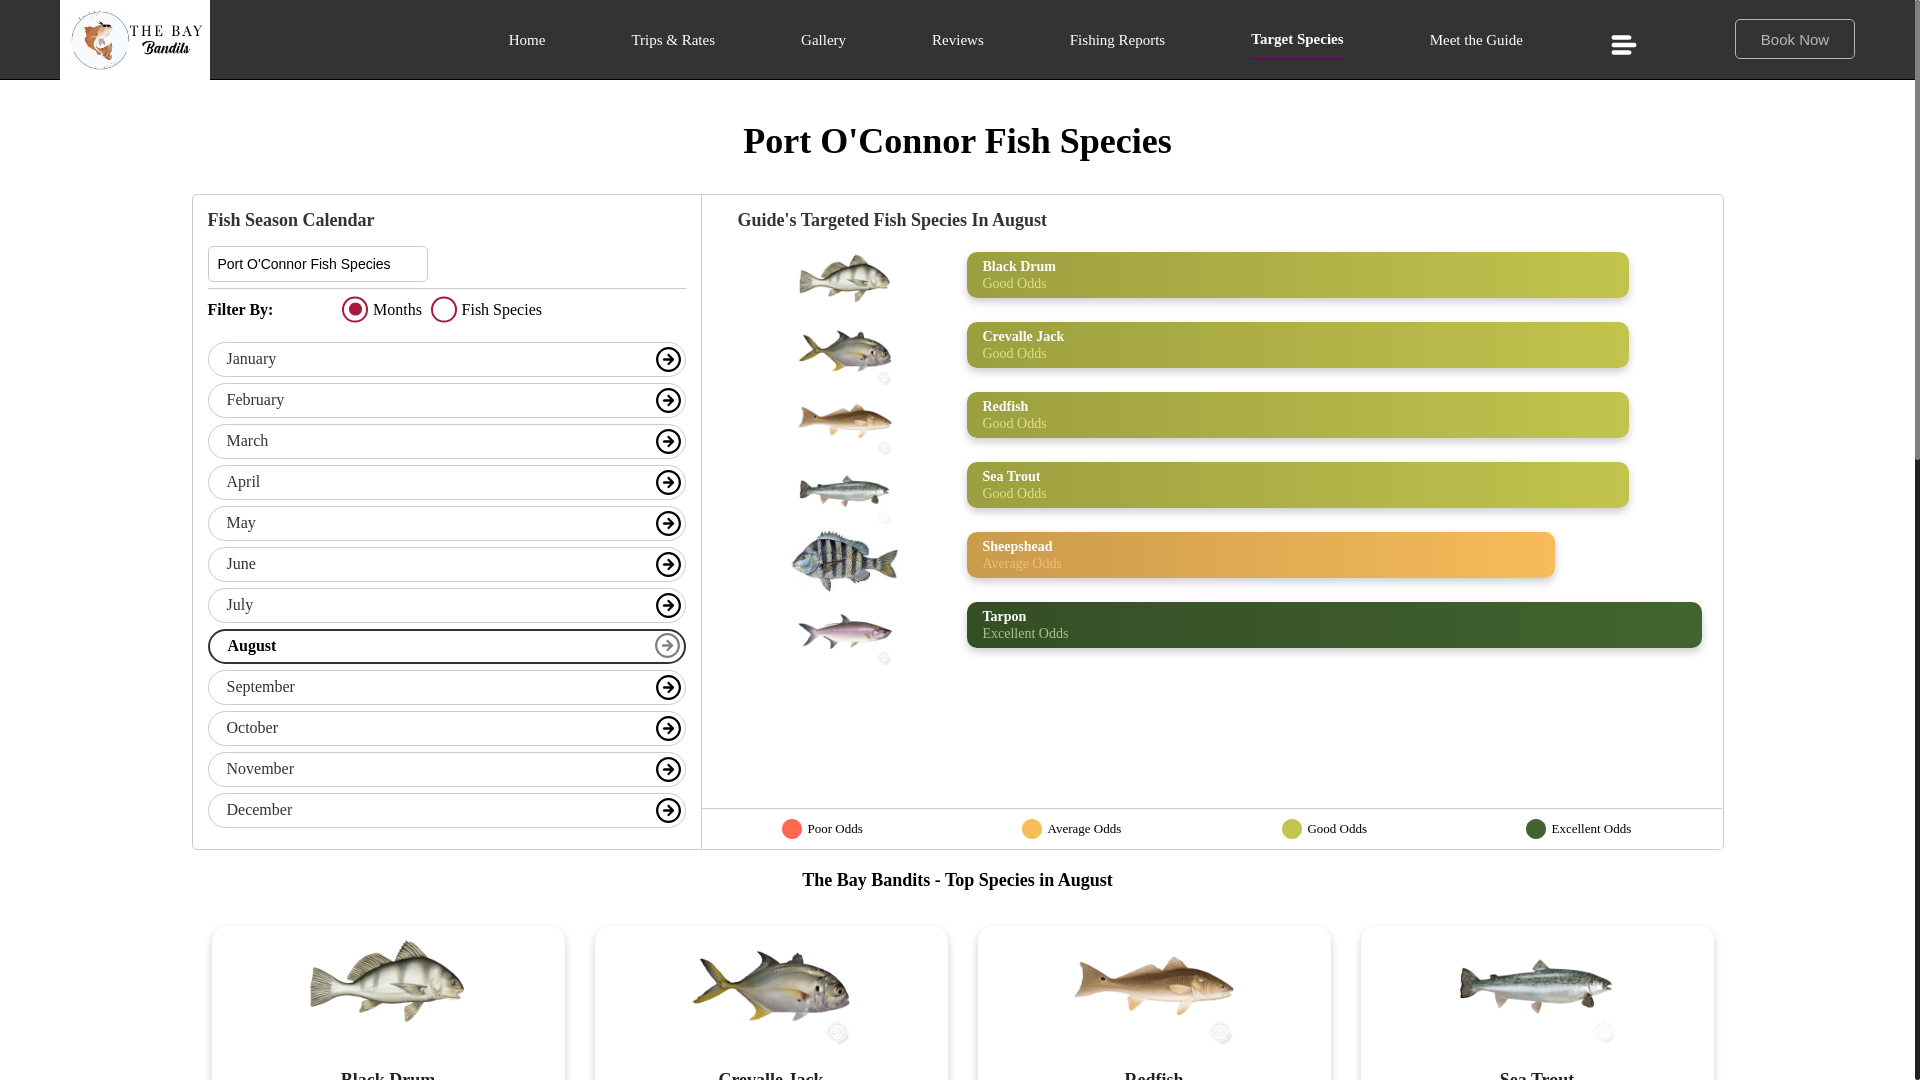  What do you see at coordinates (1794, 39) in the screenshot?
I see `Book Now` at bounding box center [1794, 39].